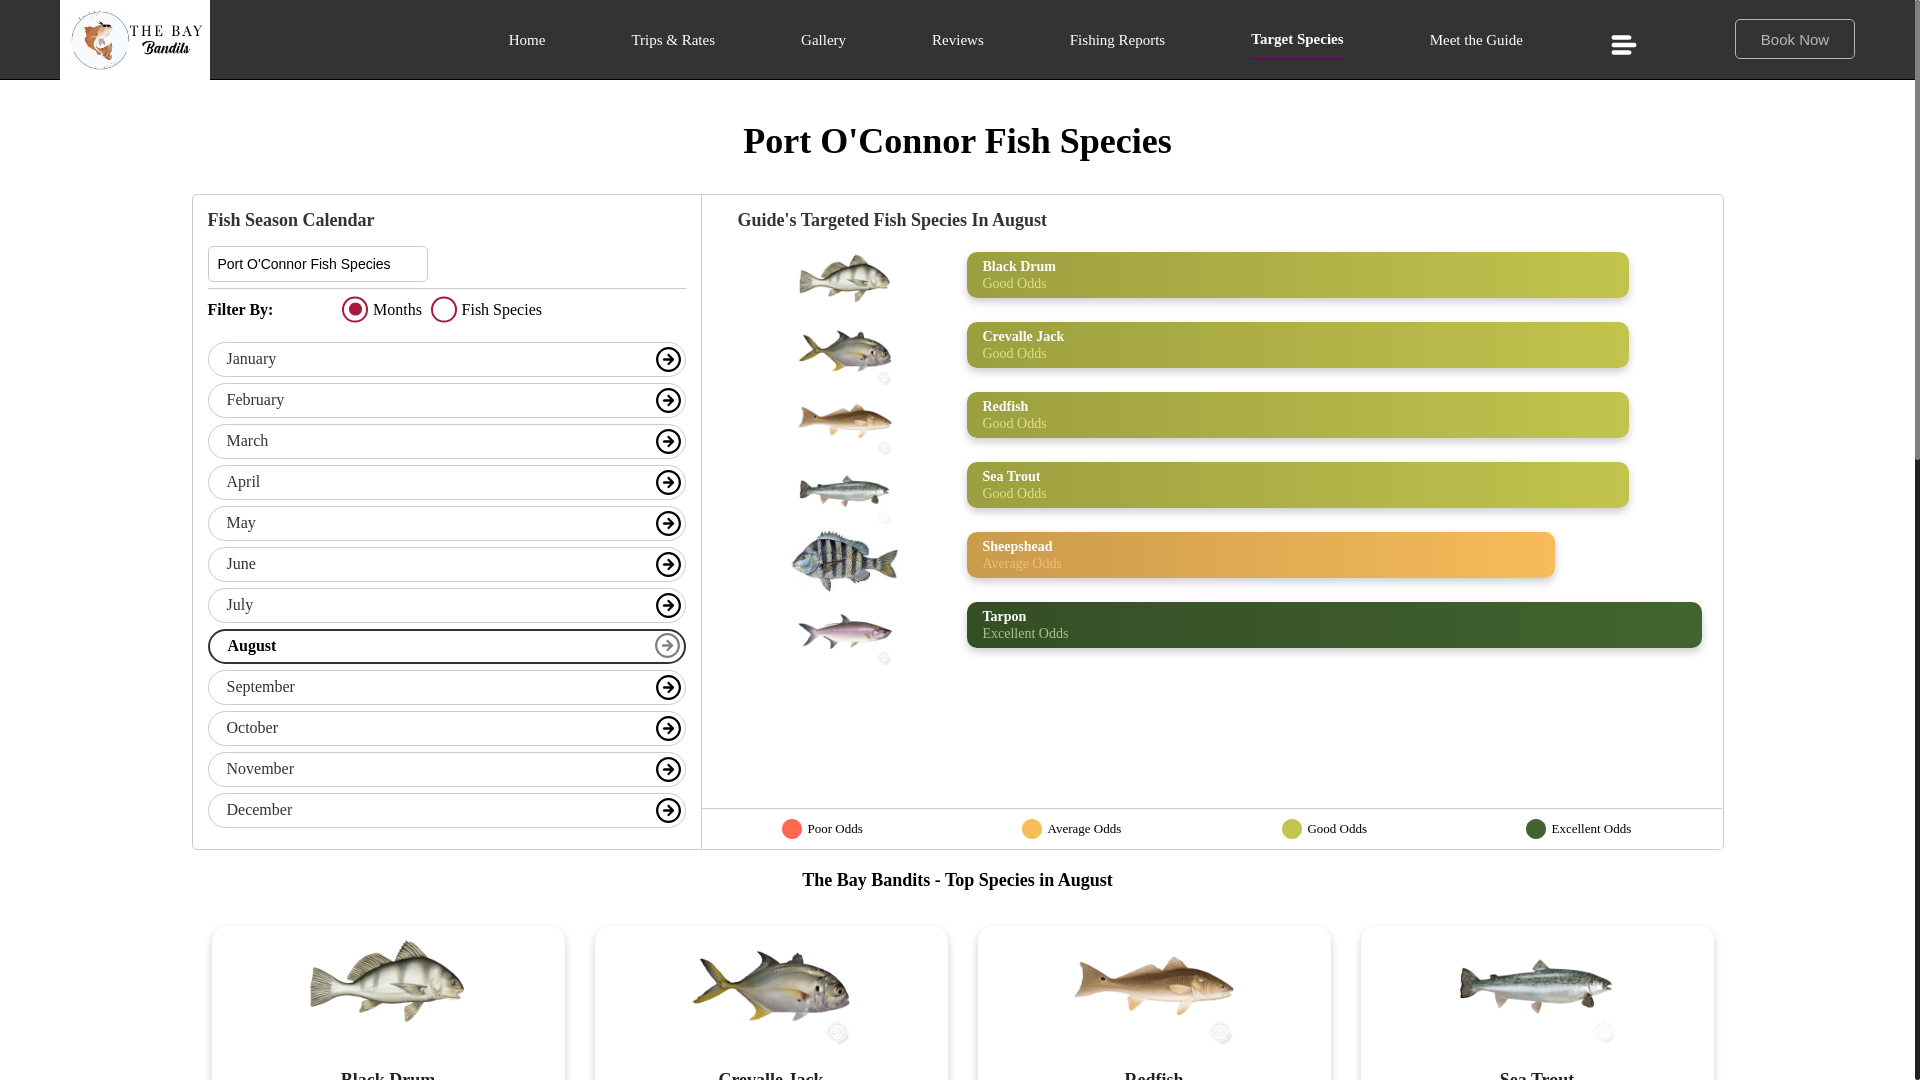  What do you see at coordinates (1794, 39) in the screenshot?
I see `Book Now` at bounding box center [1794, 39].